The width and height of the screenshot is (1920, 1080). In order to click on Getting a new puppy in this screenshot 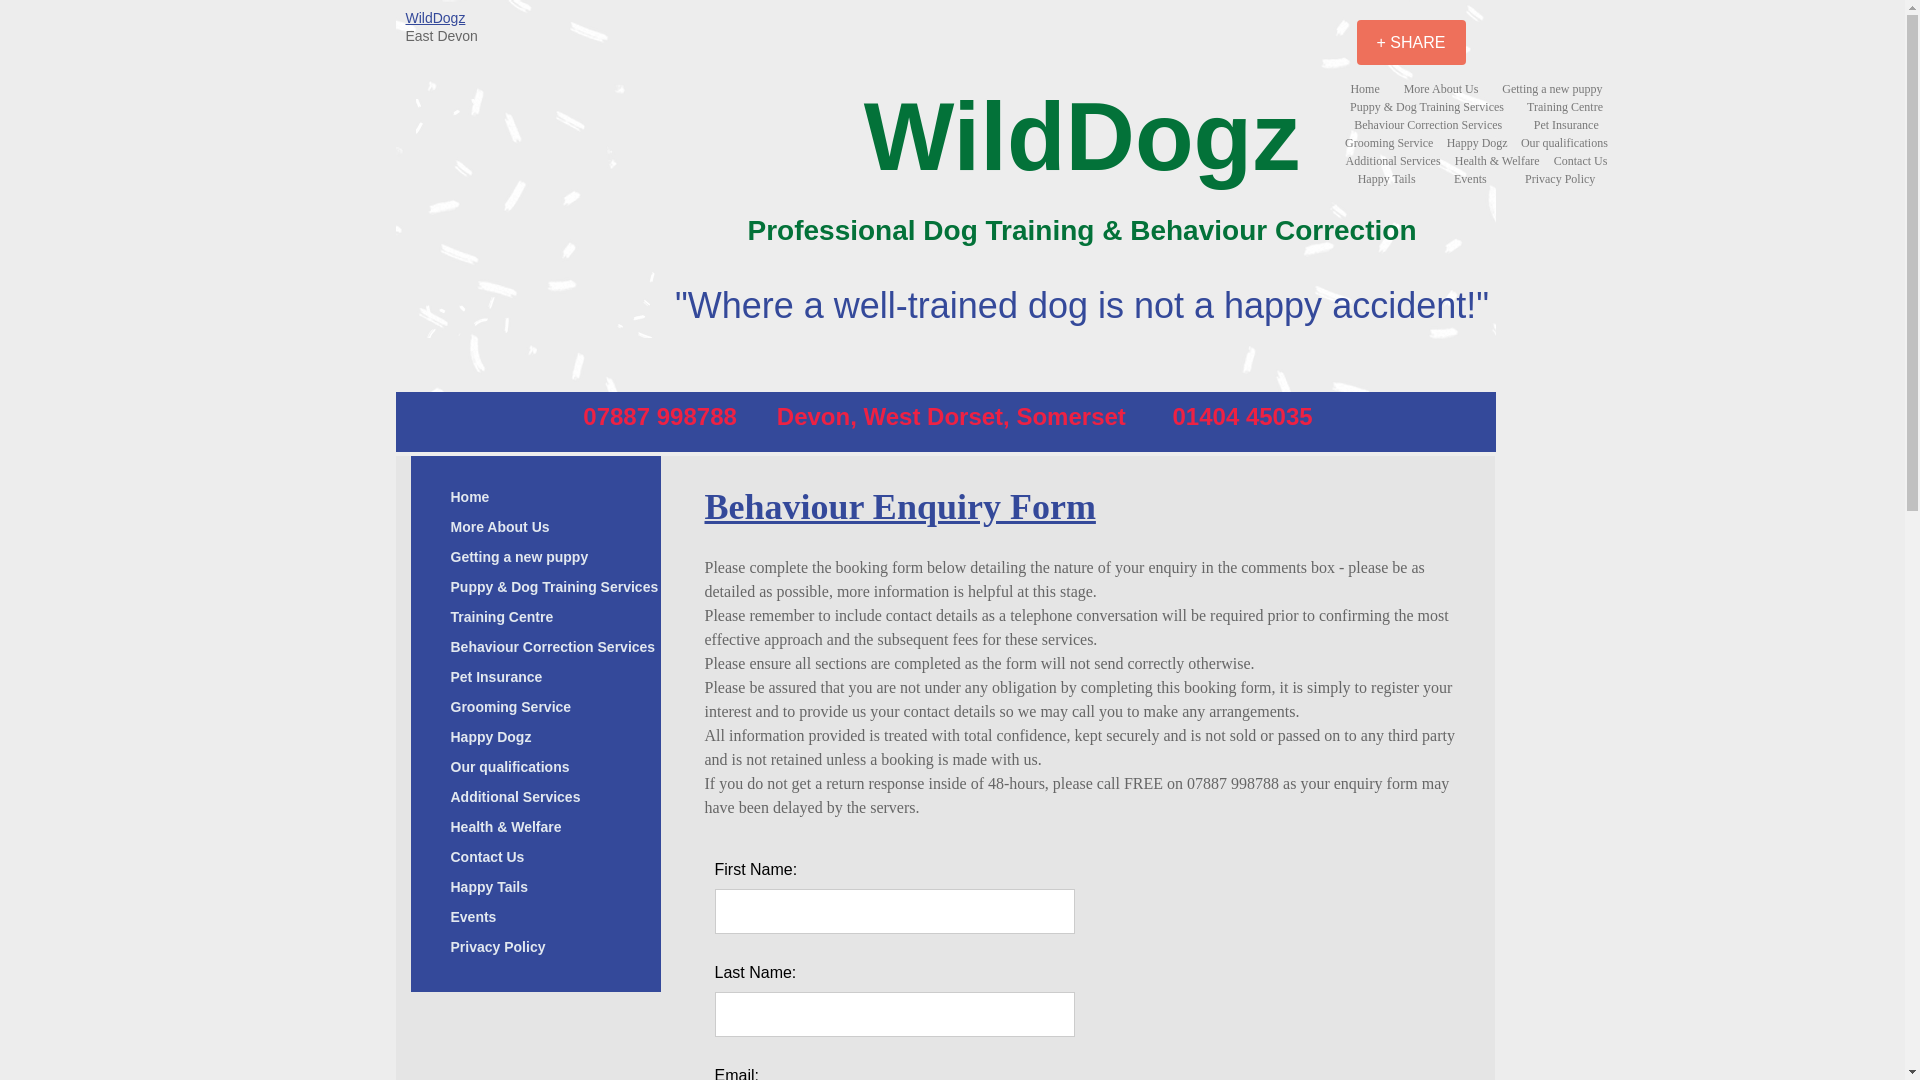, I will do `click(1552, 88)`.